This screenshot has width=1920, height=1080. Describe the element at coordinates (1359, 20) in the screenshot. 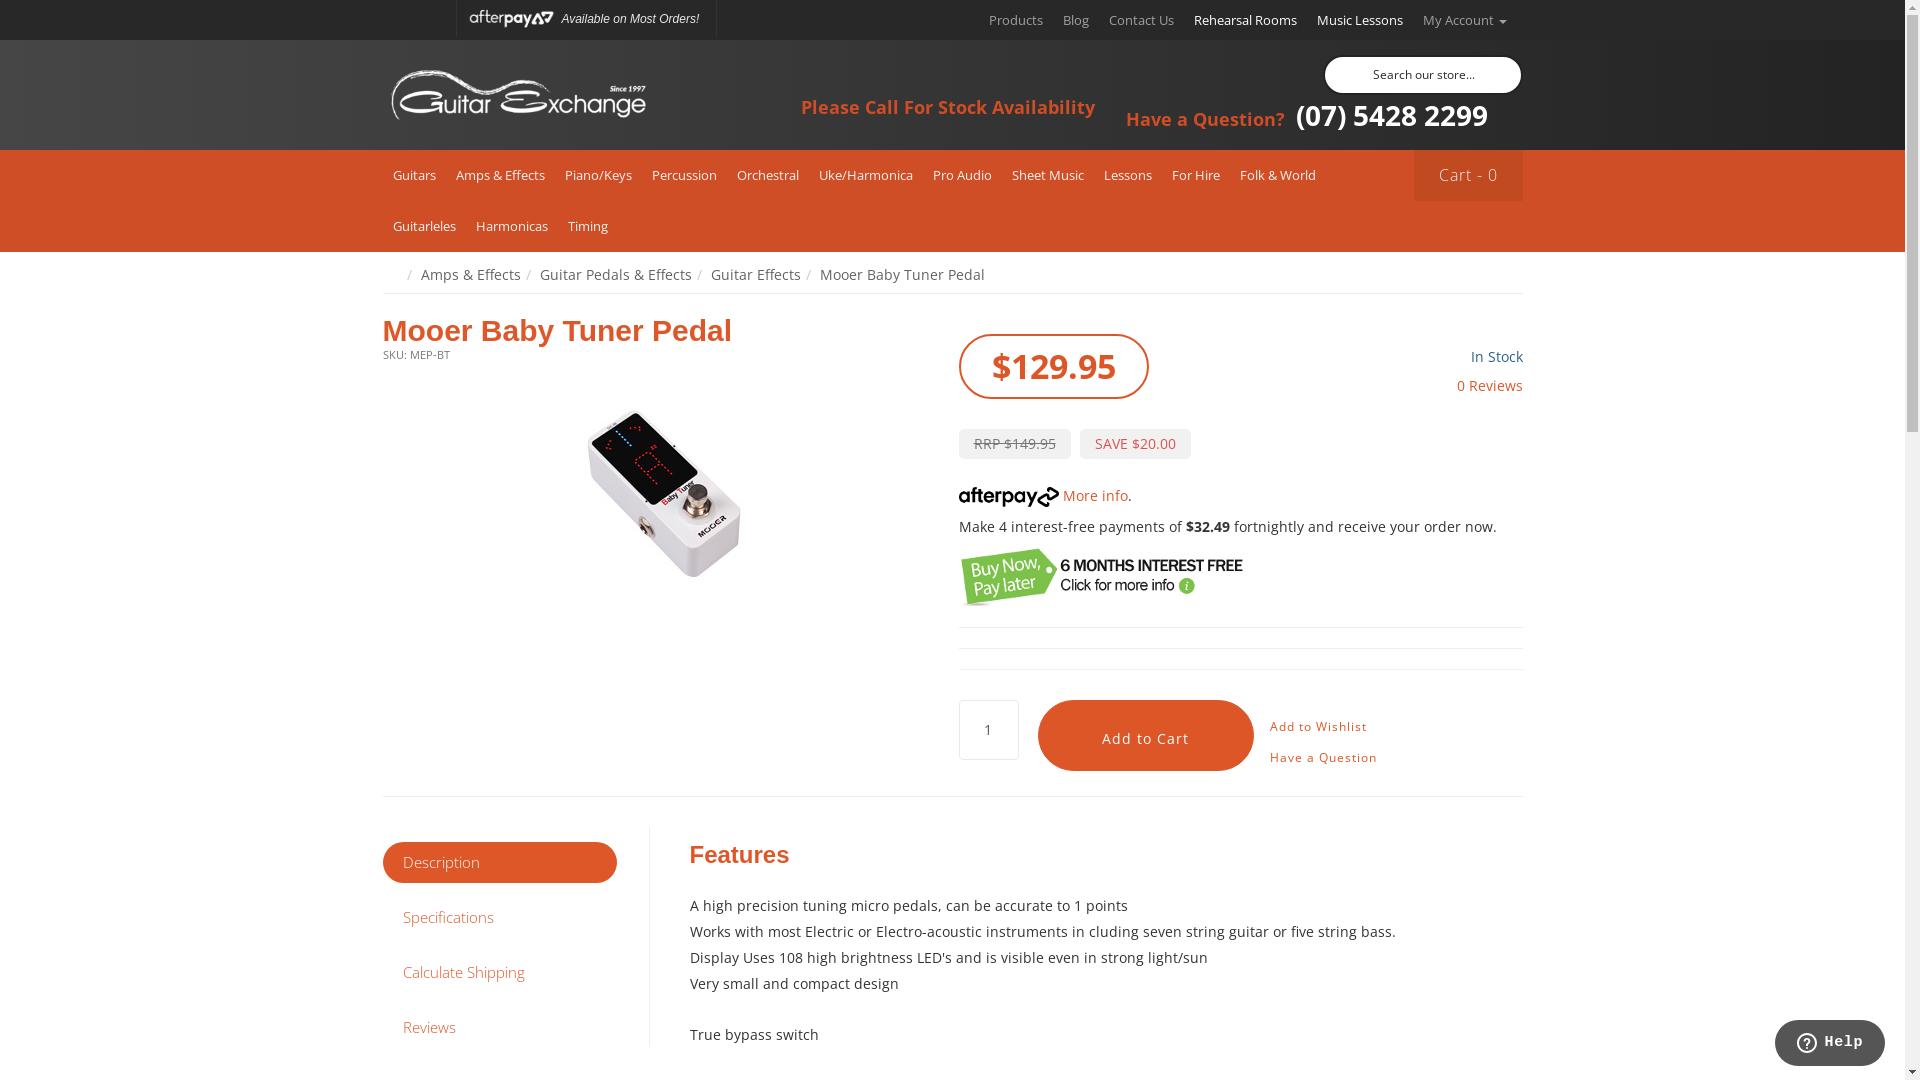

I see `Music Lessons` at that location.